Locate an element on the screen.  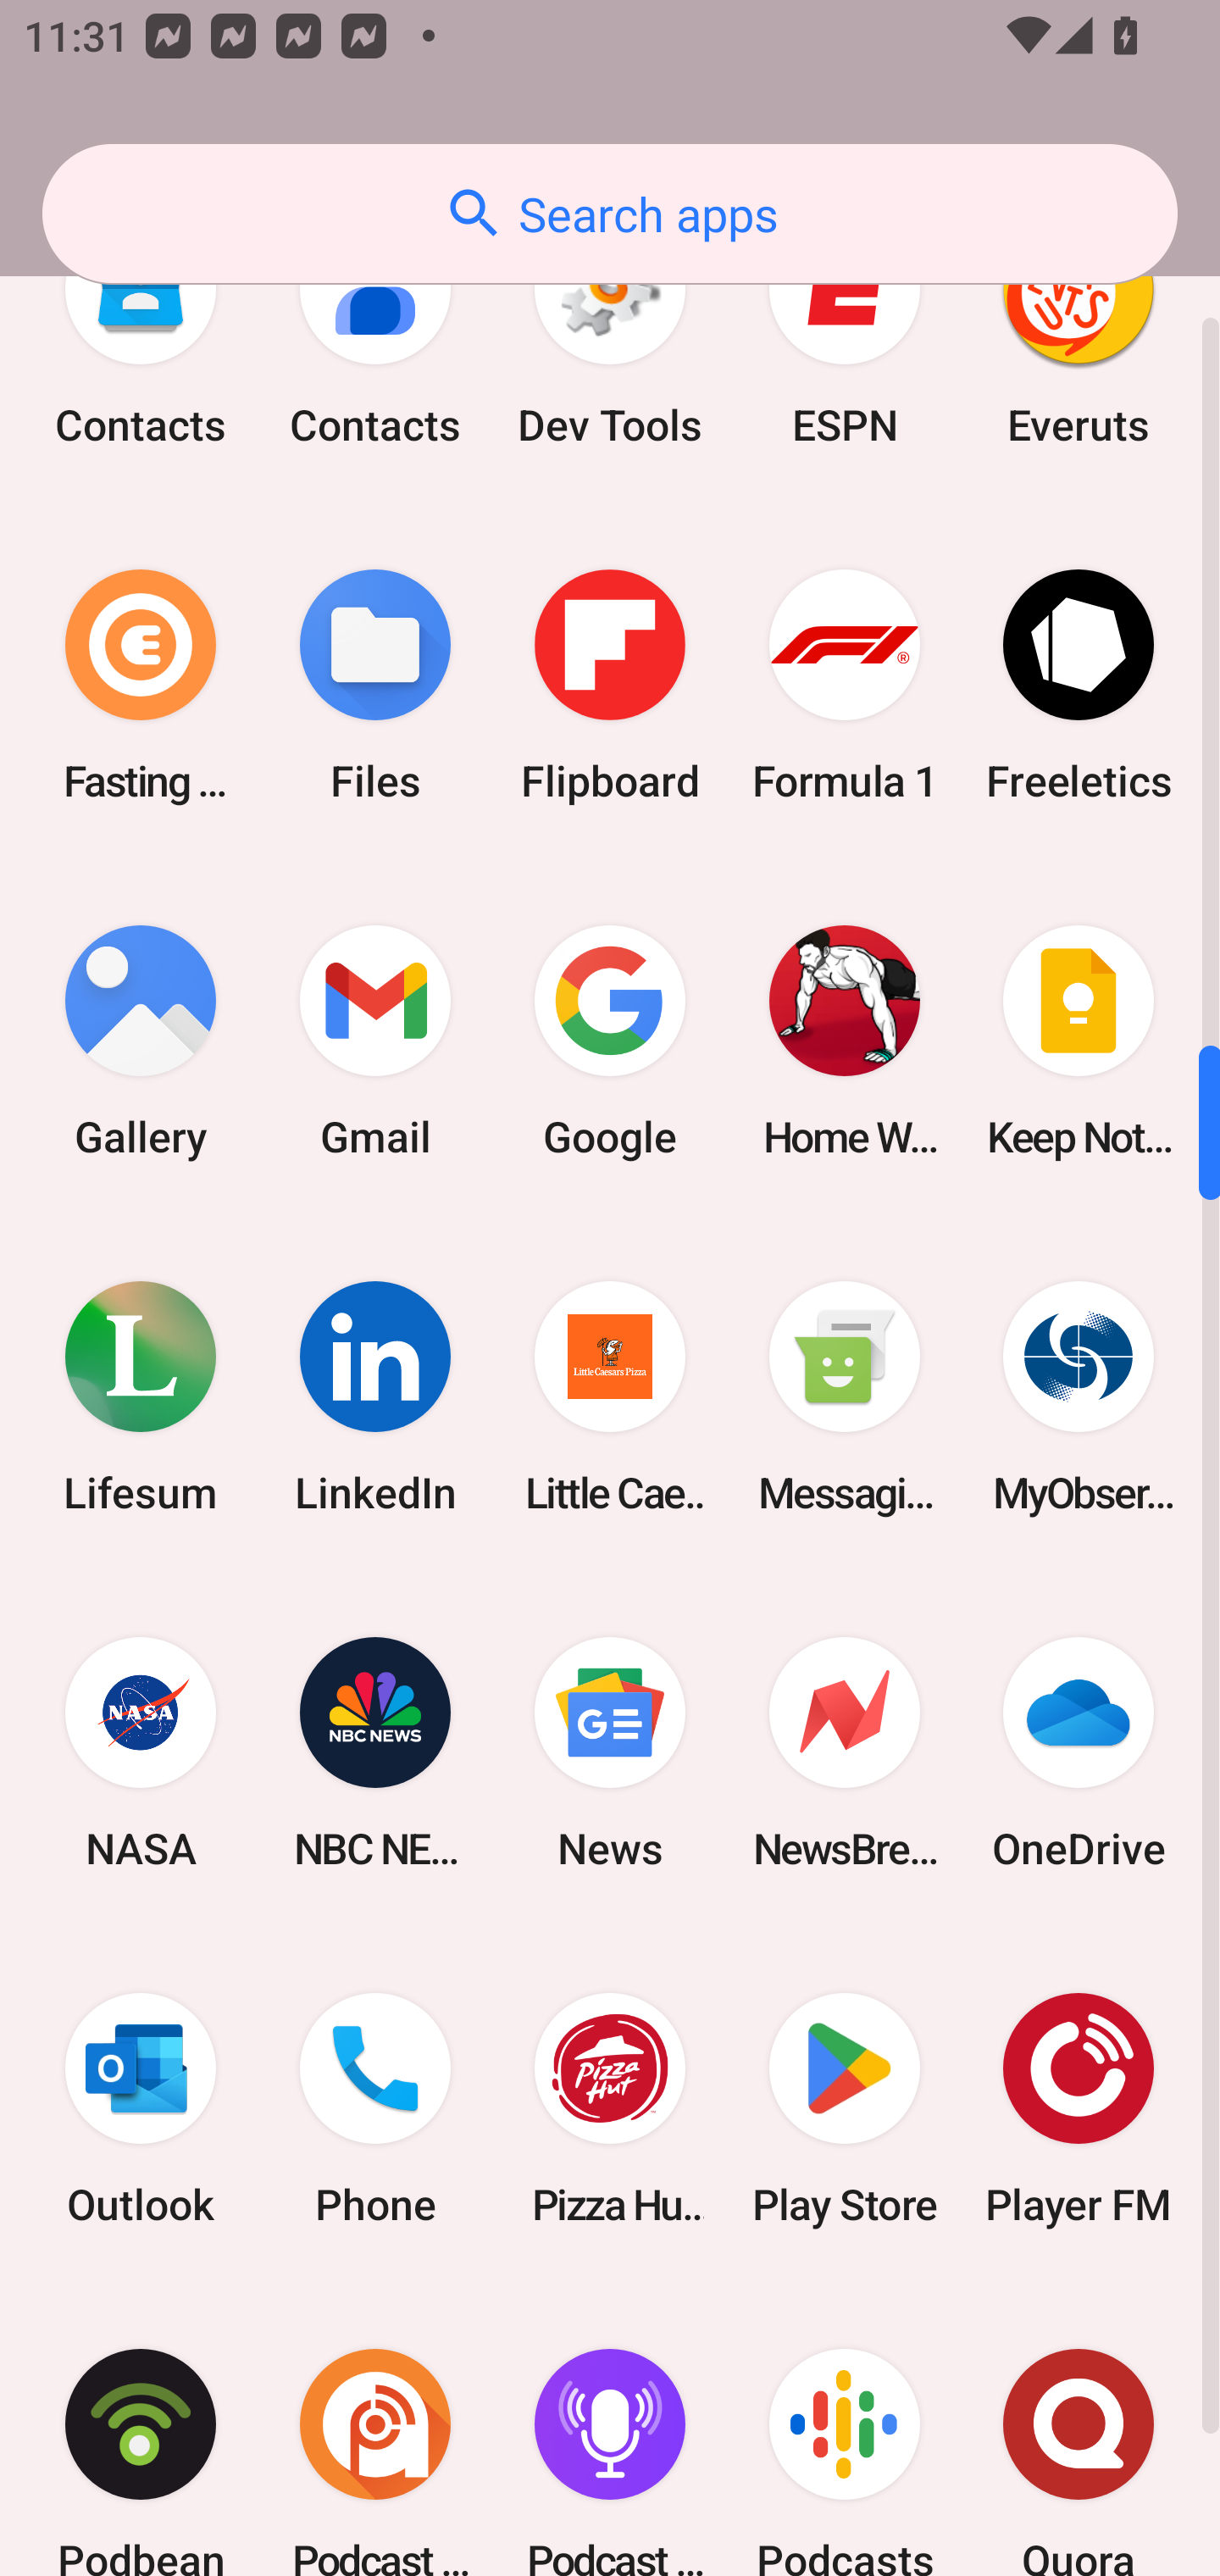
Google is located at coordinates (610, 1041).